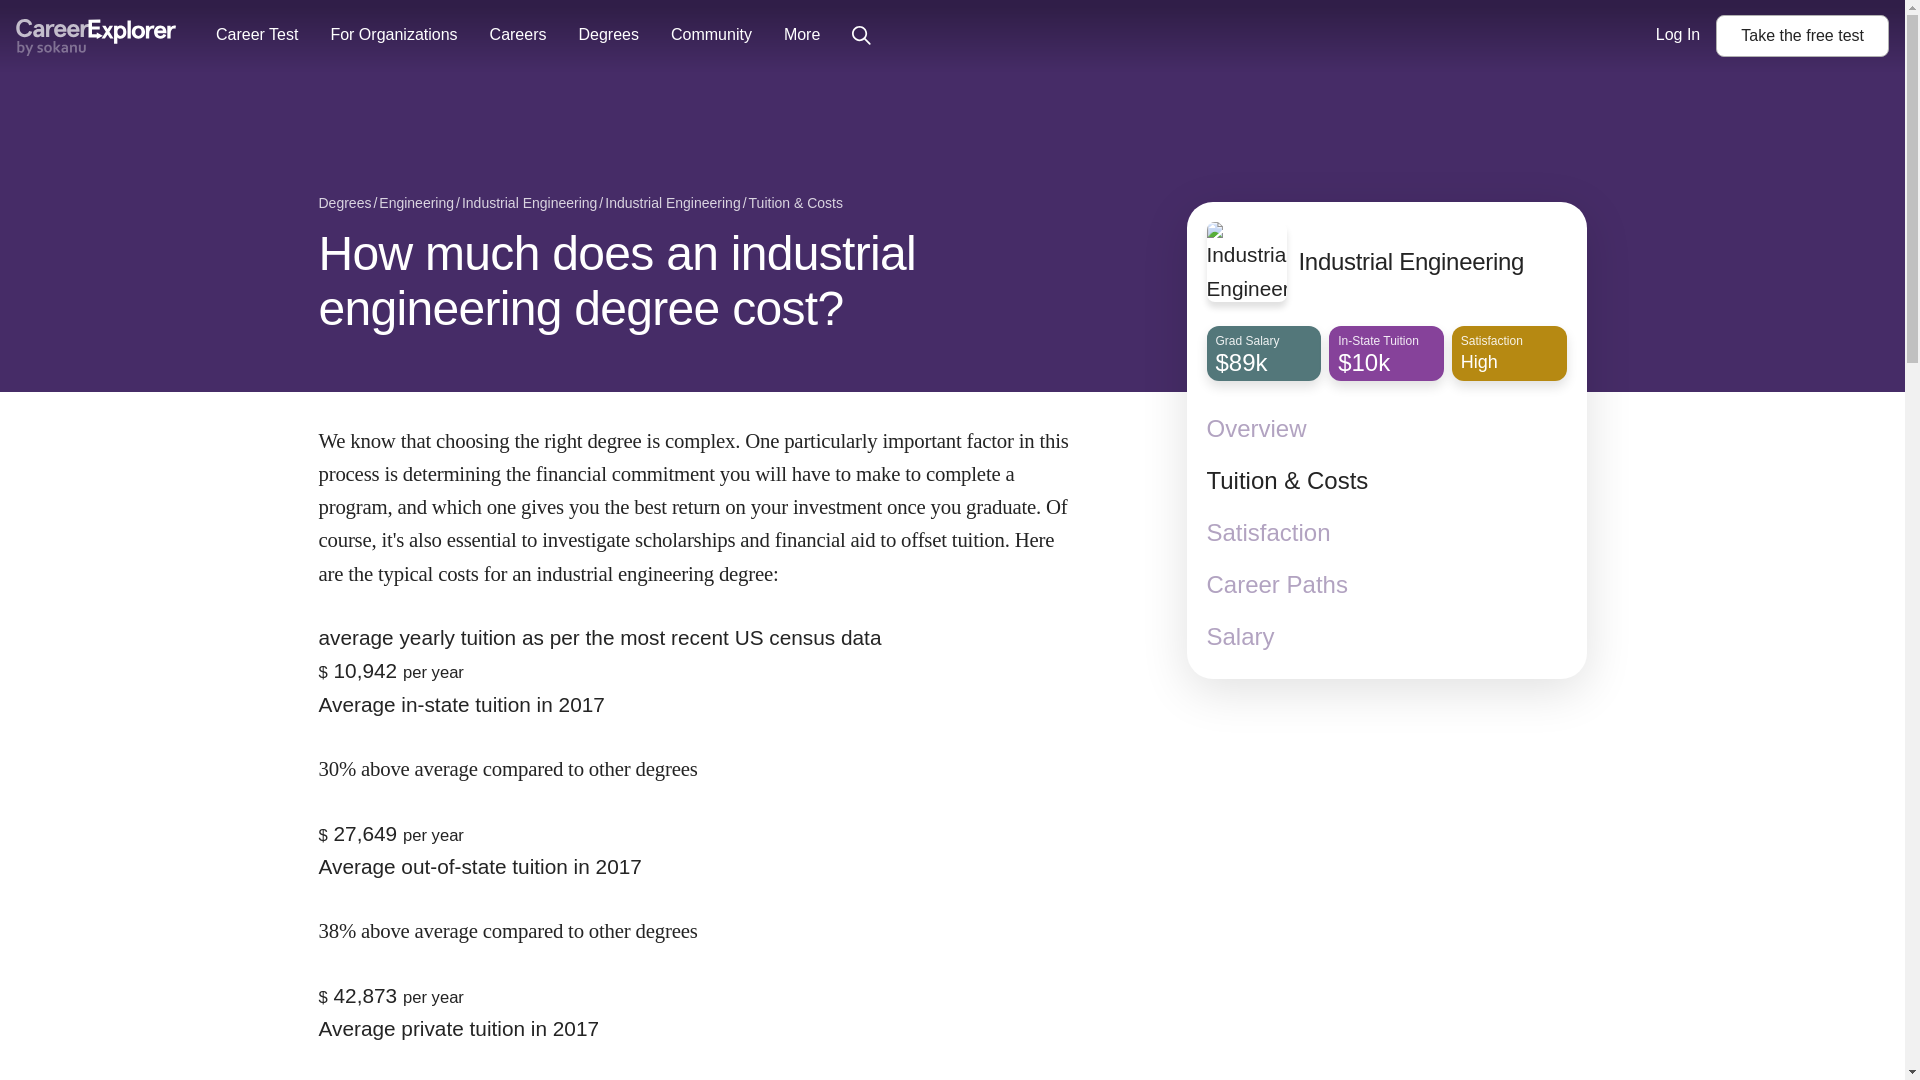 The height and width of the screenshot is (1080, 1920). What do you see at coordinates (1386, 428) in the screenshot?
I see `Overview` at bounding box center [1386, 428].